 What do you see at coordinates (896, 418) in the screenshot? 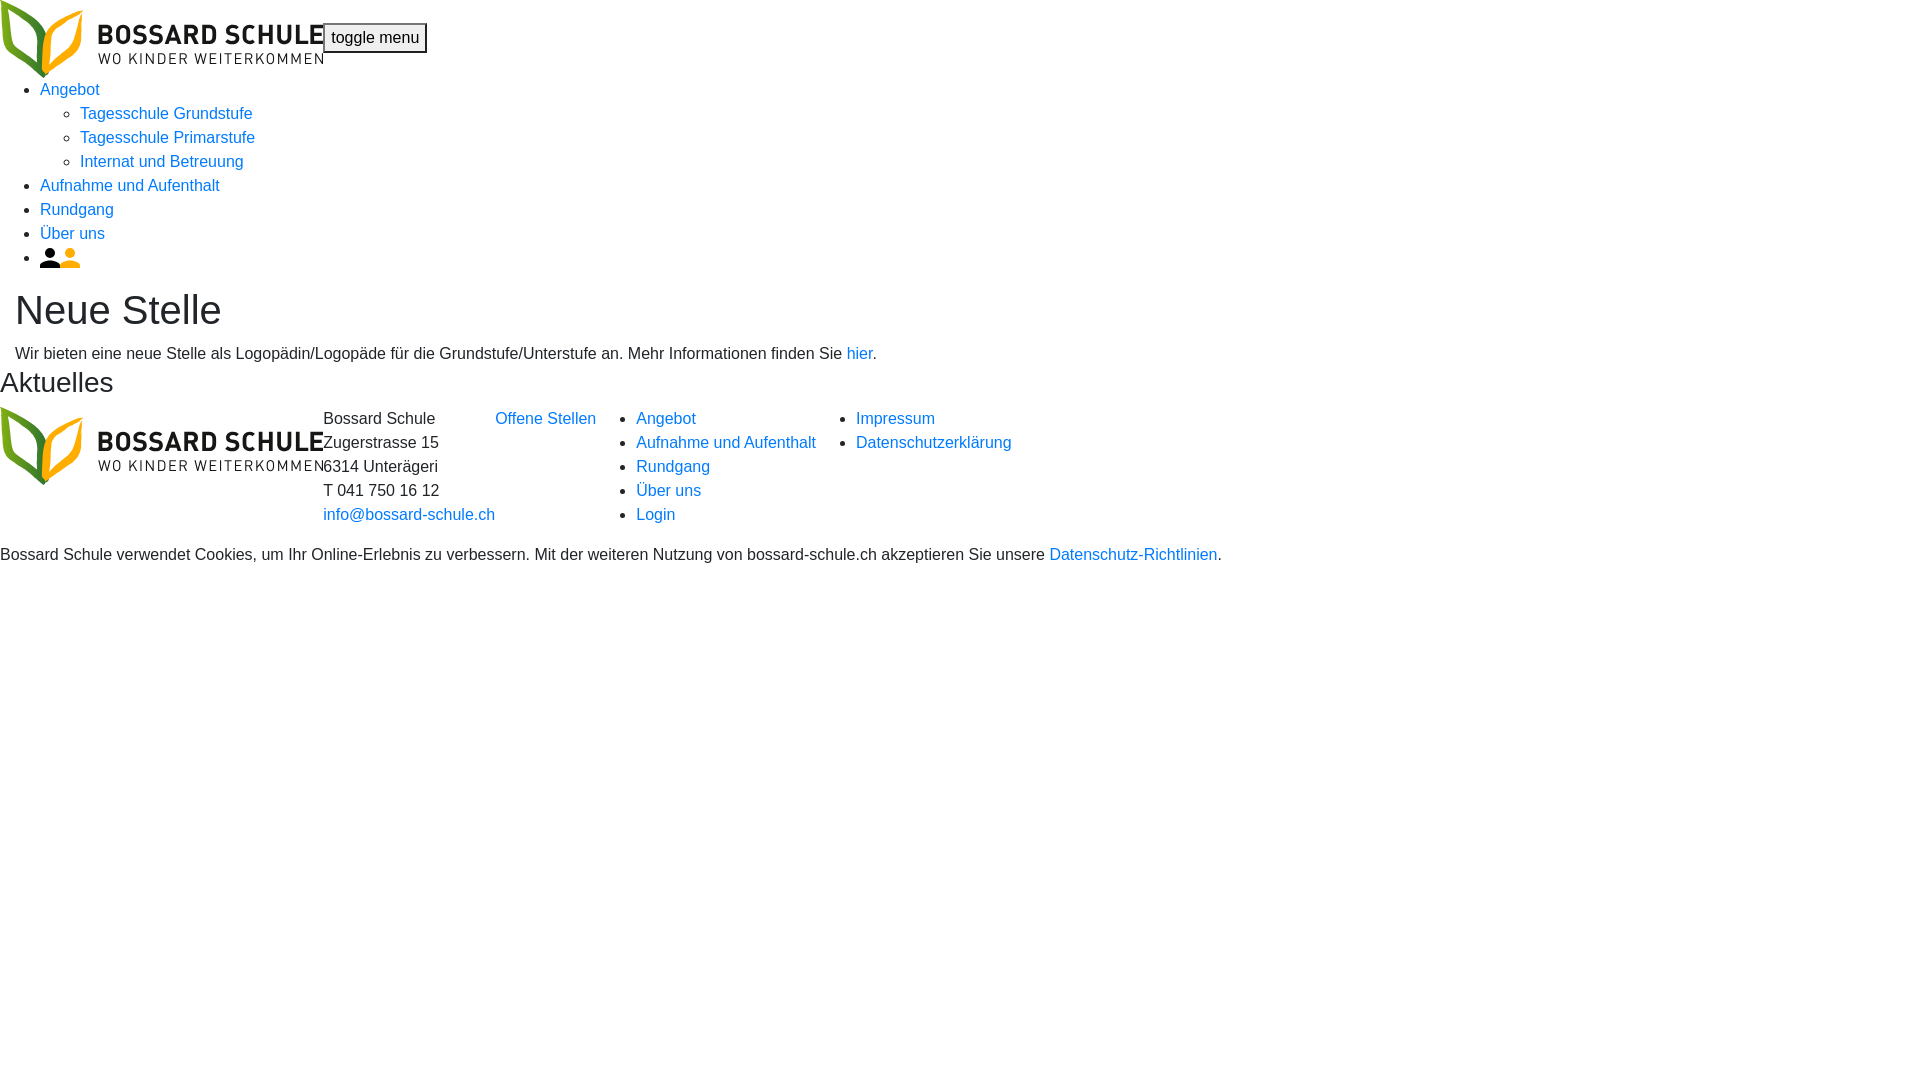
I see `Impressum` at bounding box center [896, 418].